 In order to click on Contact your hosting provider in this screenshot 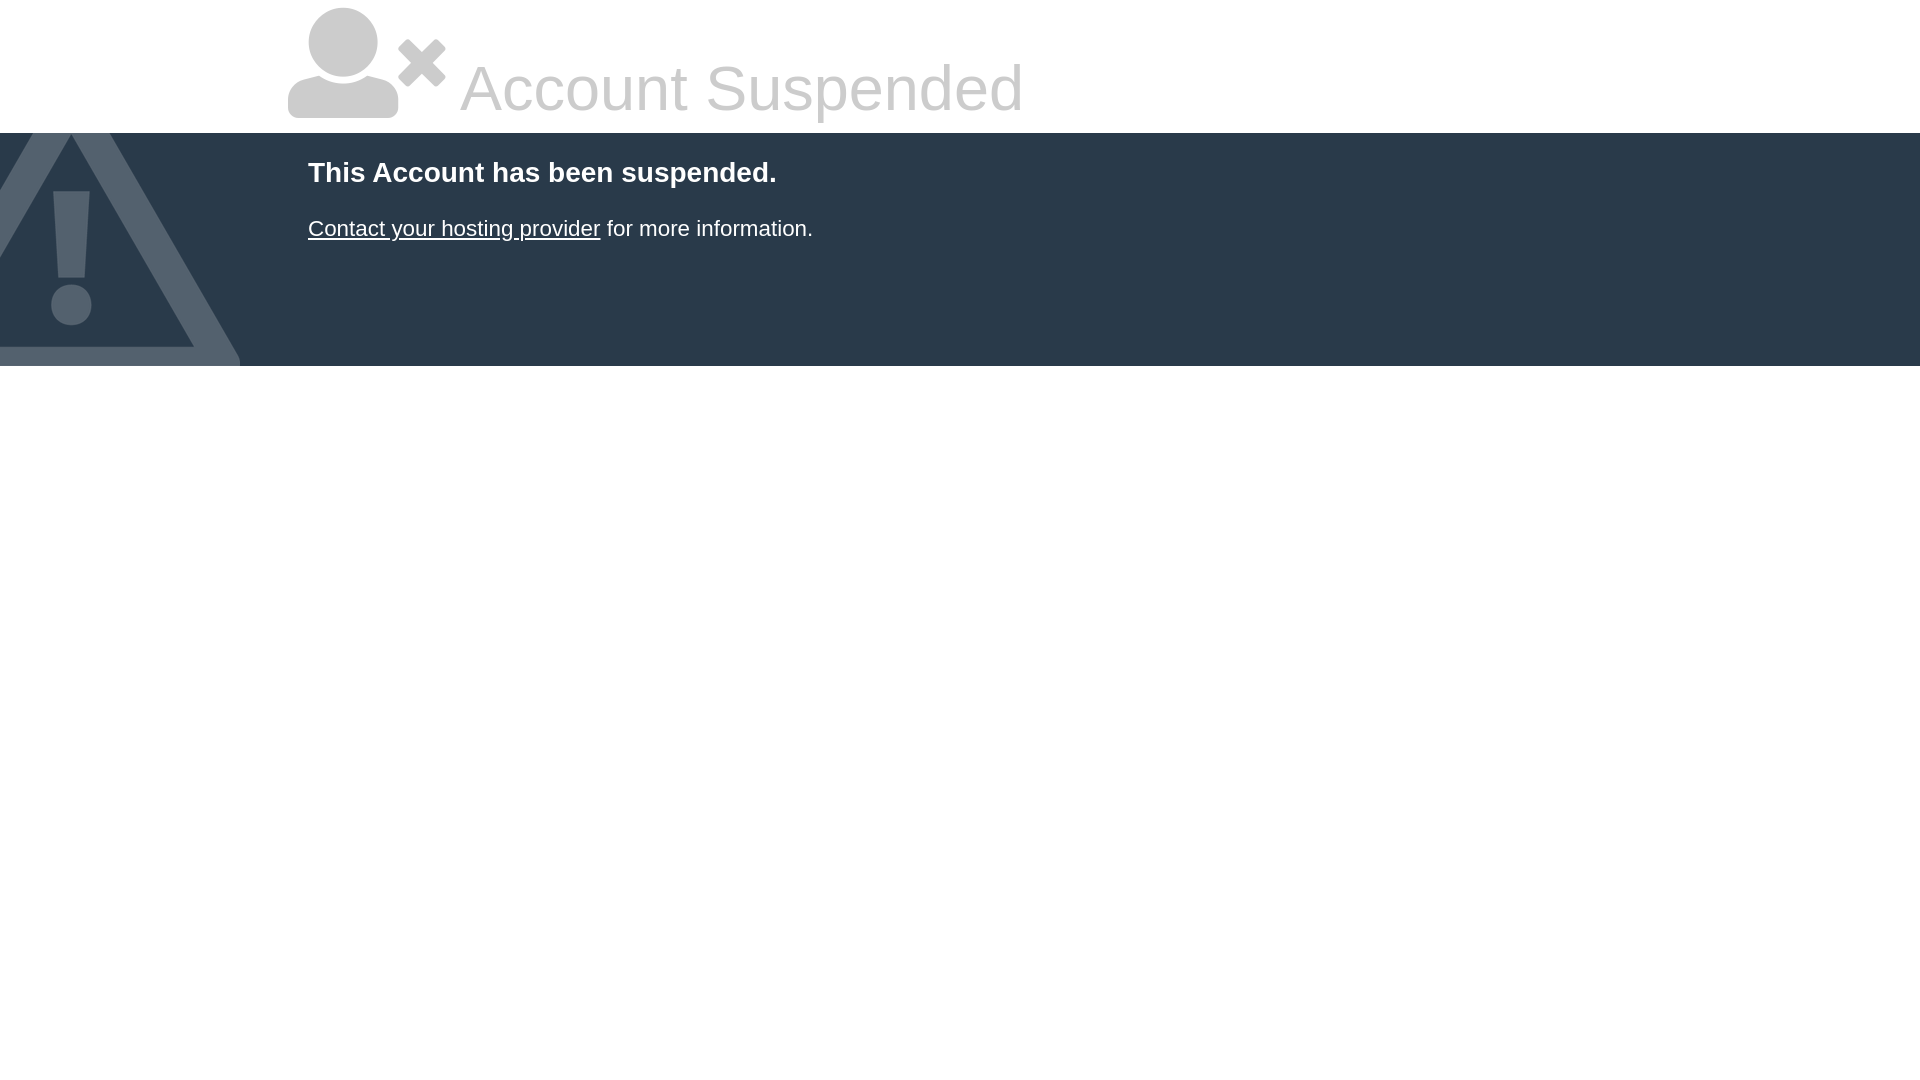, I will do `click(454, 228)`.